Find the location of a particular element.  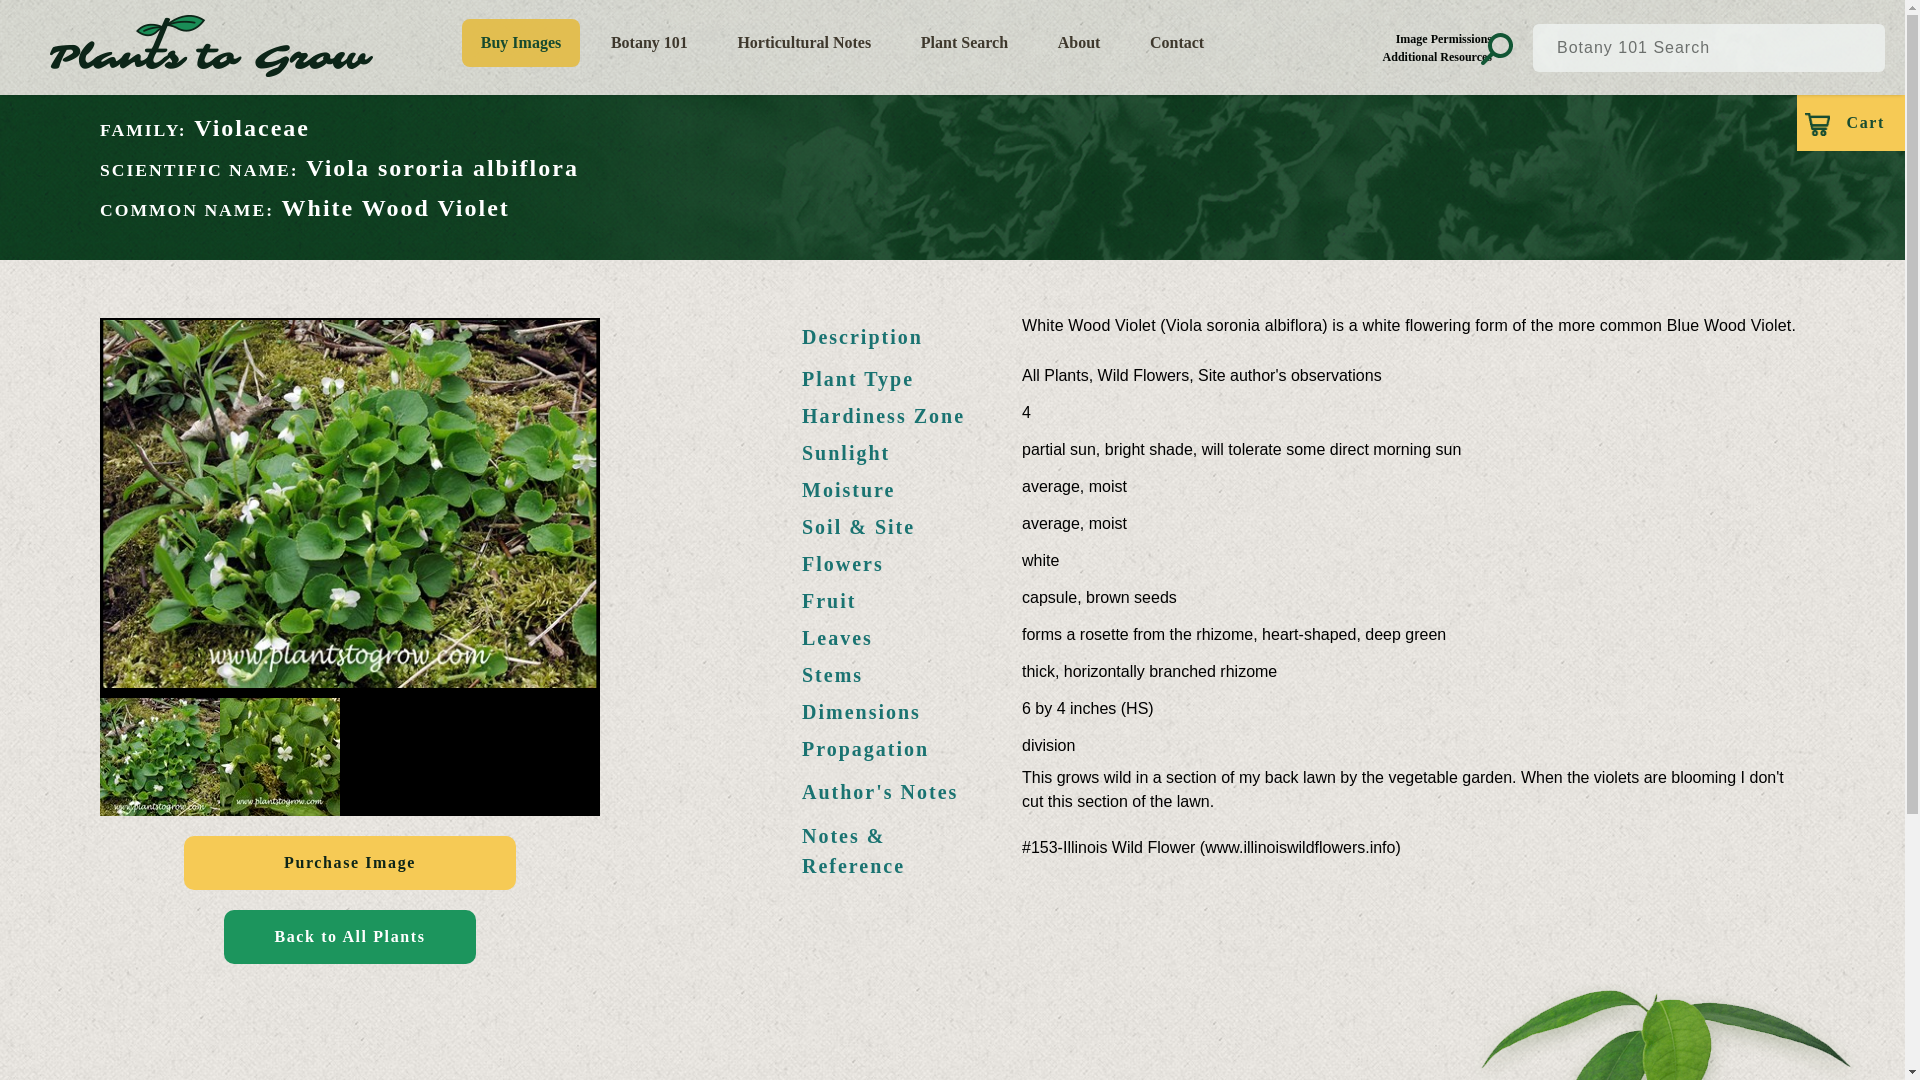

Botany 101 is located at coordinates (648, 42).